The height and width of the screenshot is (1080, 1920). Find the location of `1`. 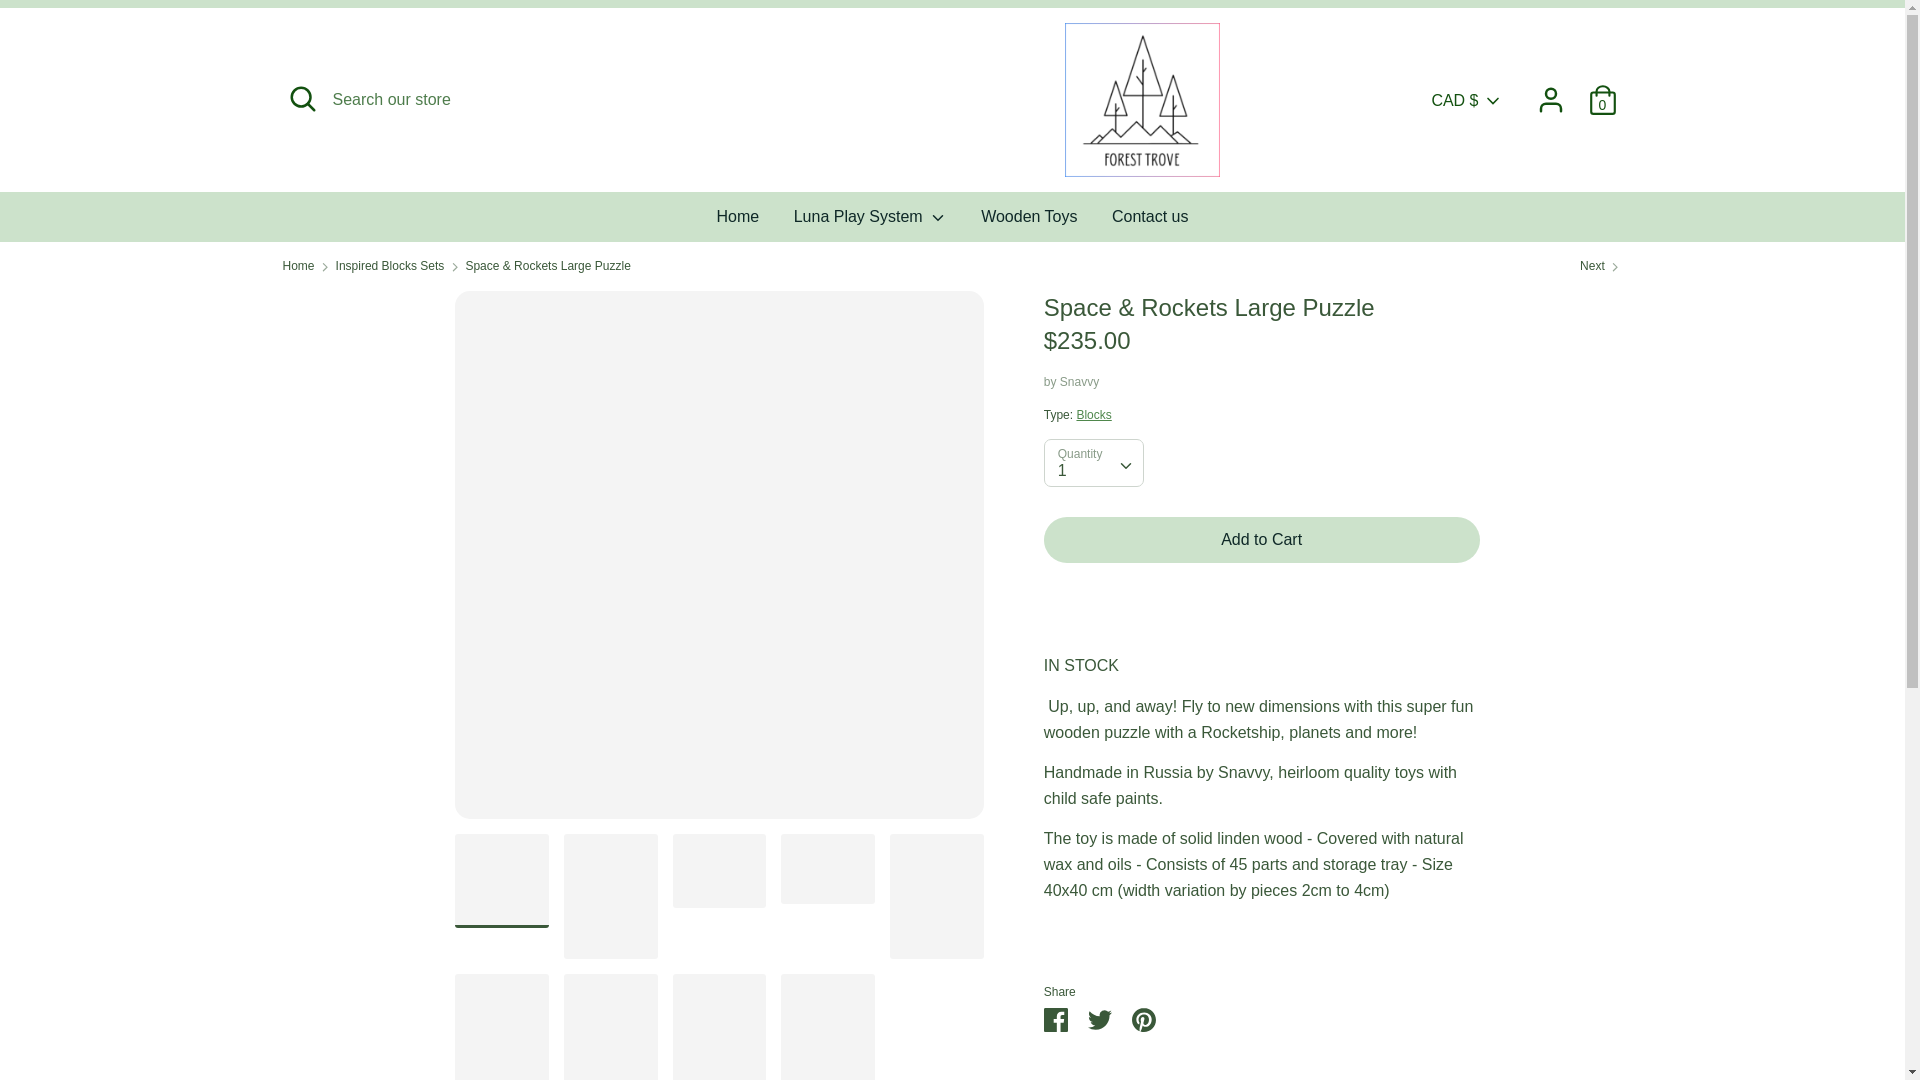

1 is located at coordinates (1093, 462).